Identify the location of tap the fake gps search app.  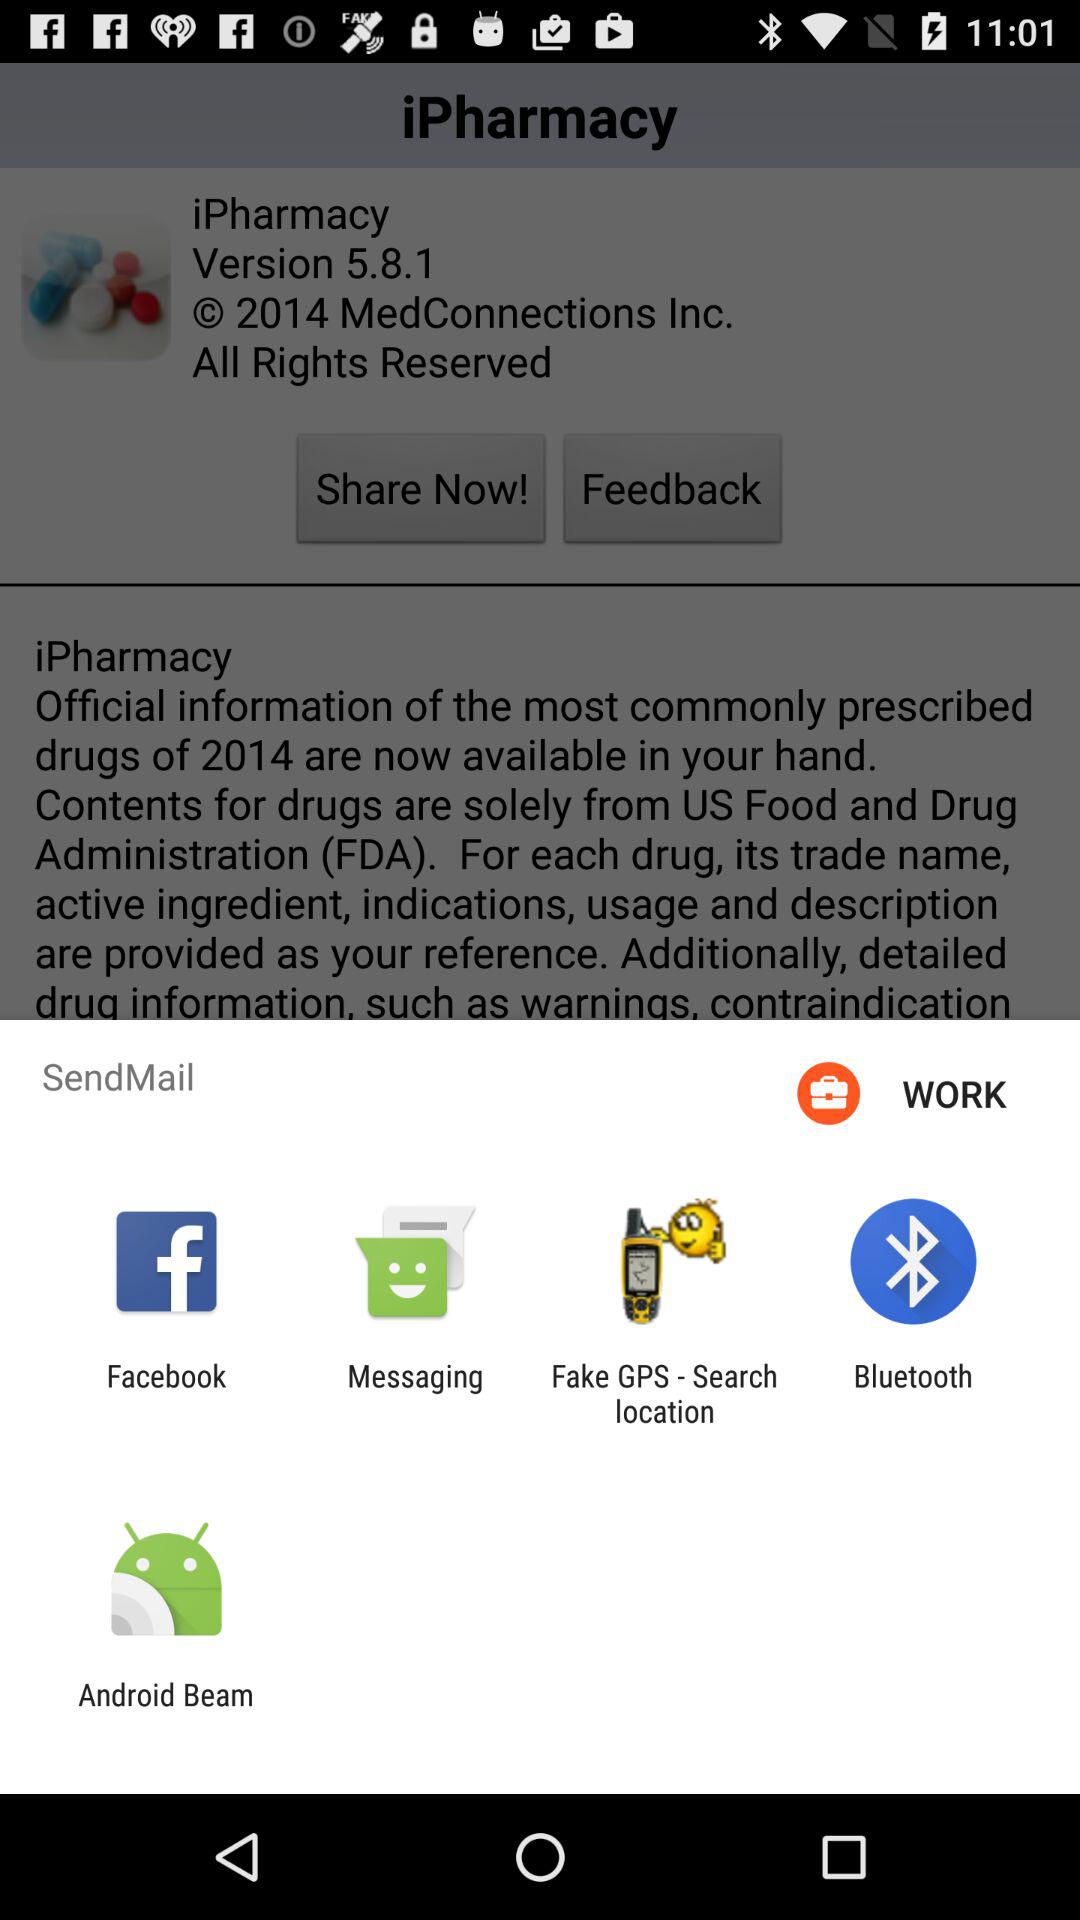
(664, 1393).